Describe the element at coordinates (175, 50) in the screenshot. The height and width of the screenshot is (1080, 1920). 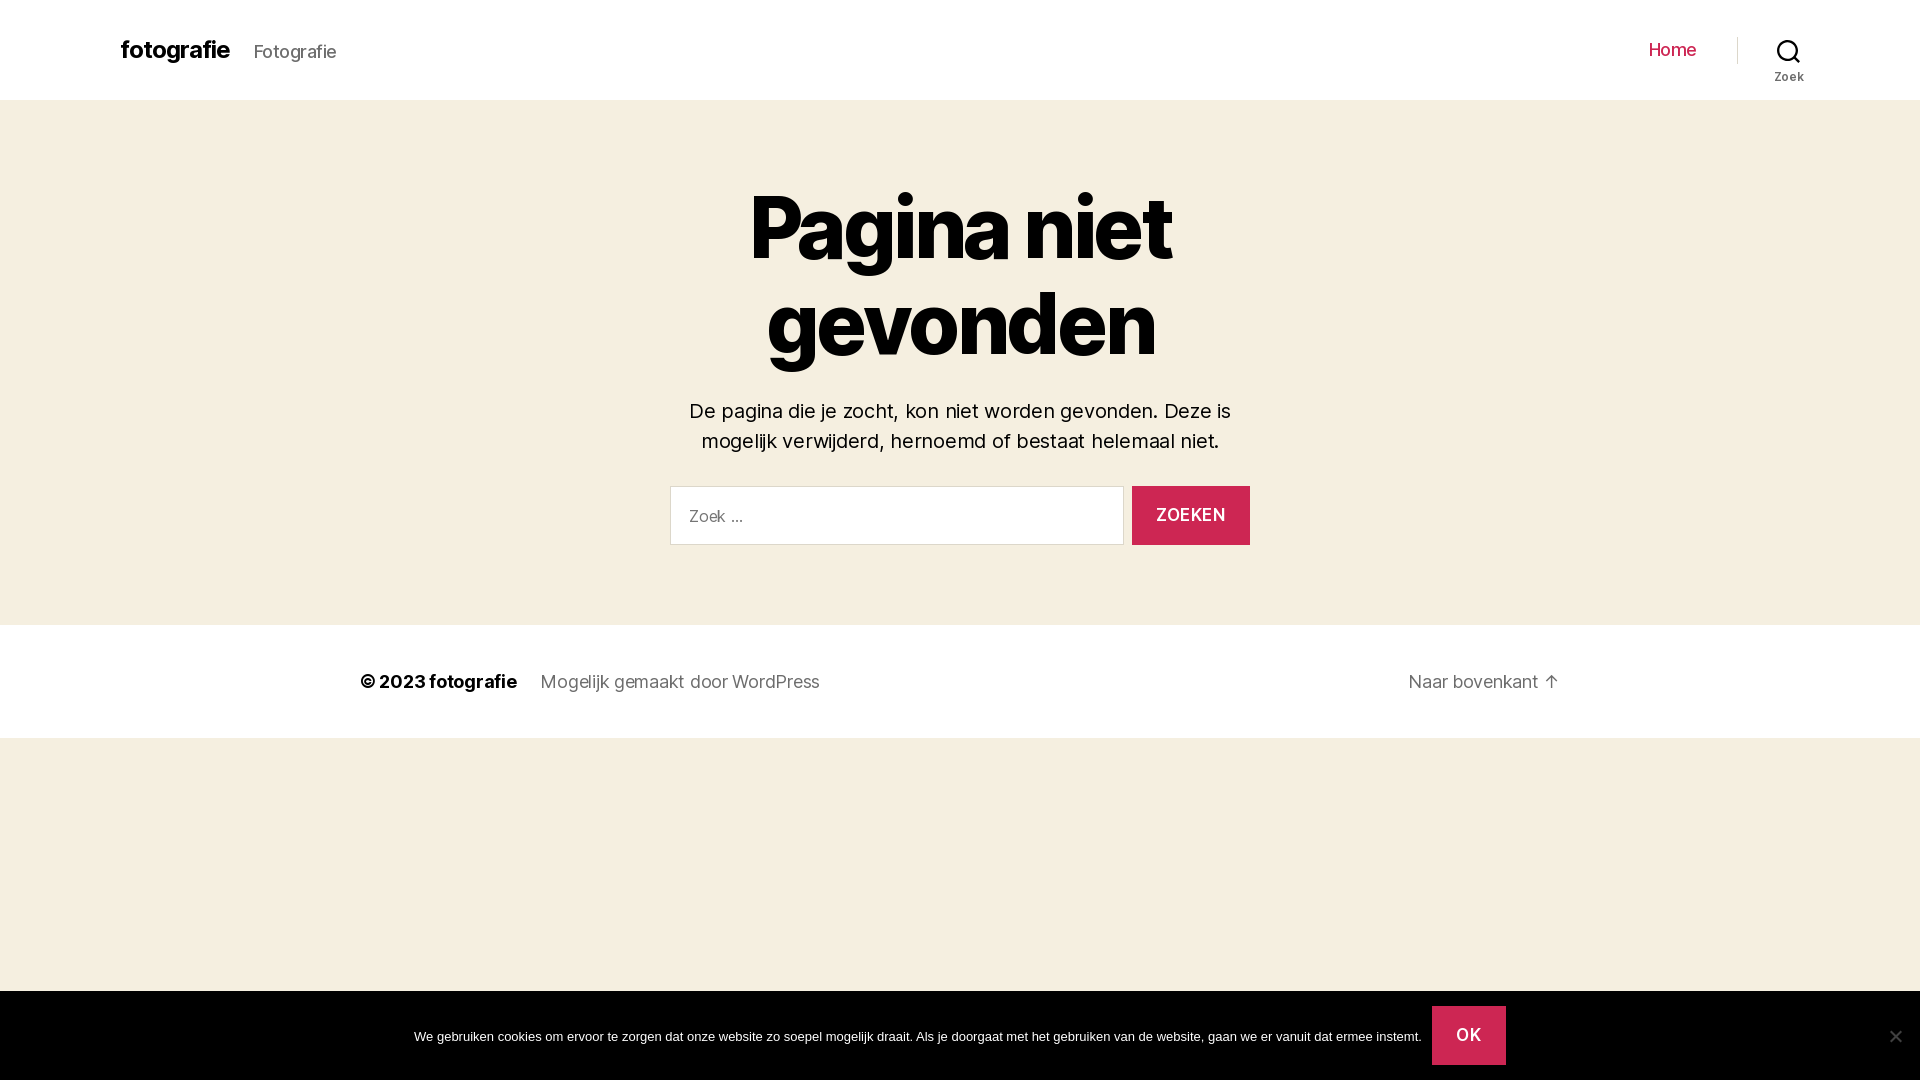
I see `fotografie` at that location.